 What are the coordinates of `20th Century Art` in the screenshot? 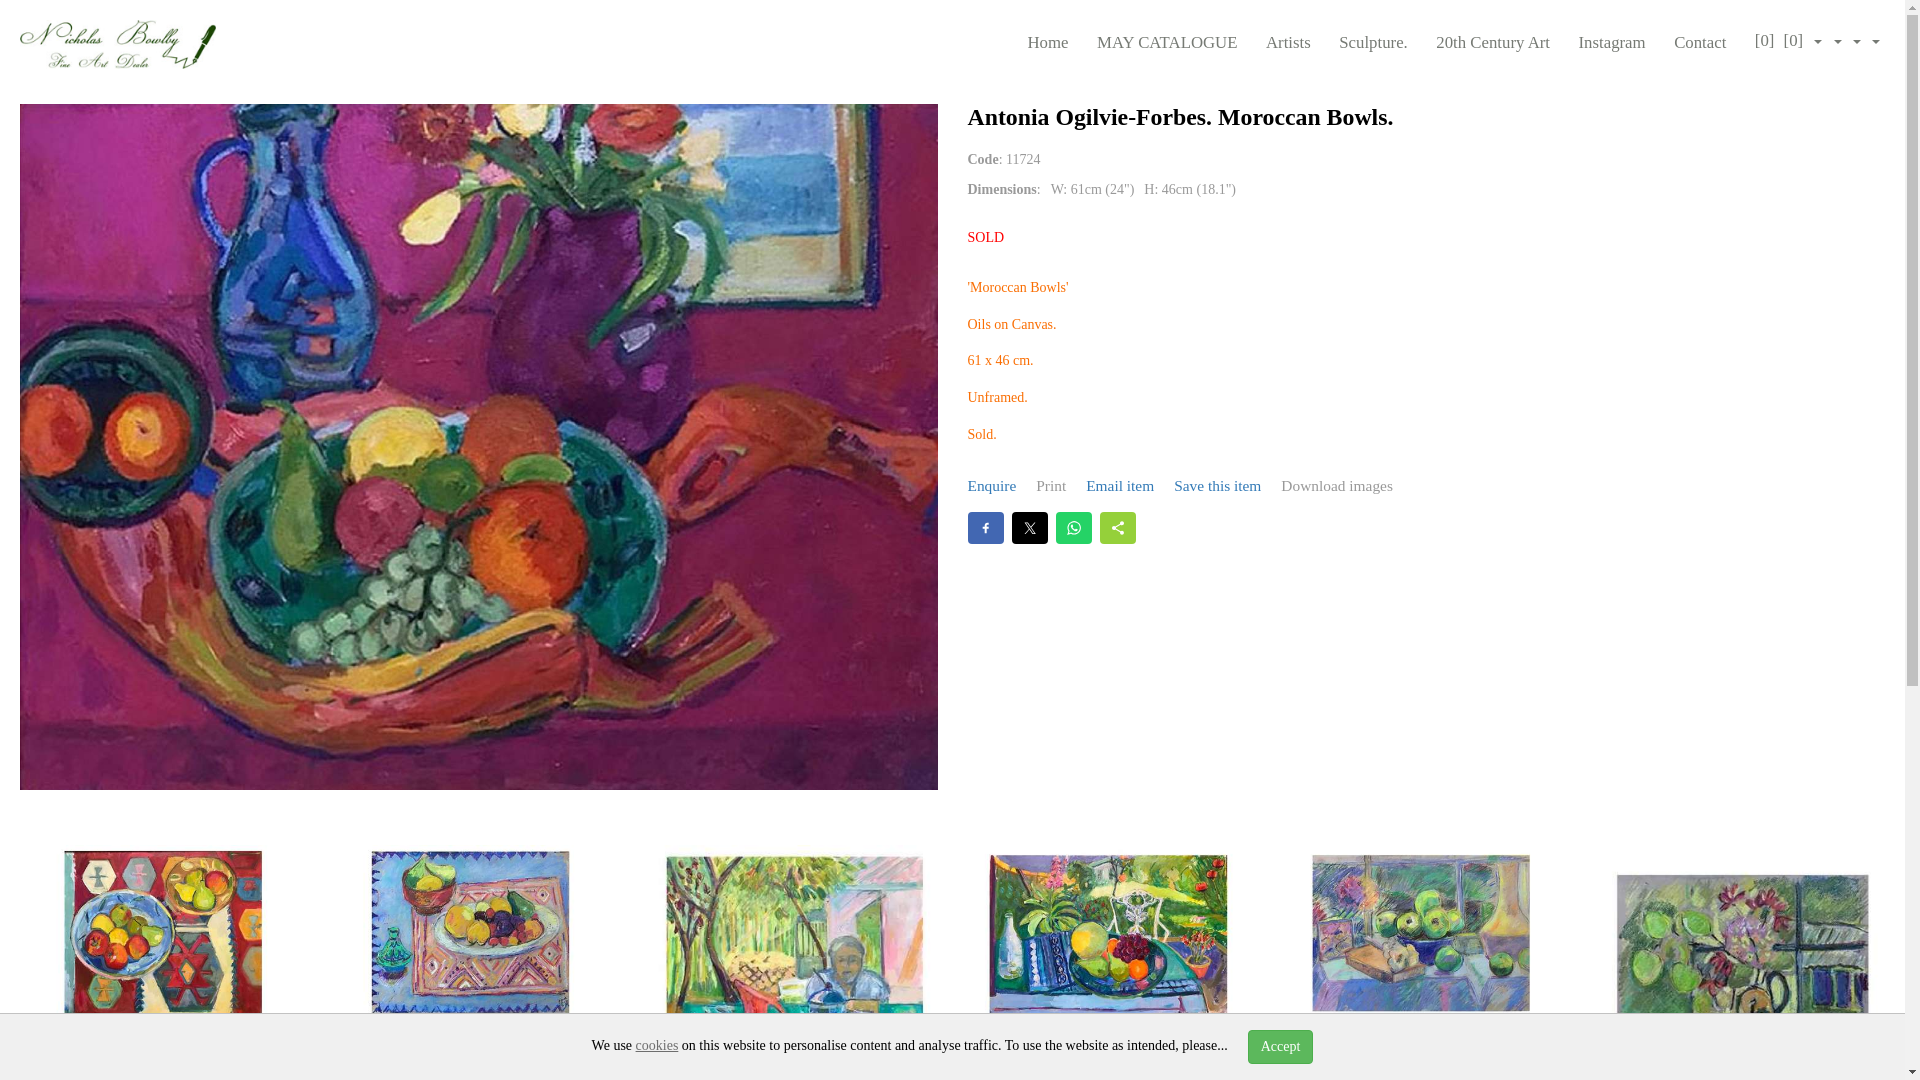 It's located at (1492, 42).